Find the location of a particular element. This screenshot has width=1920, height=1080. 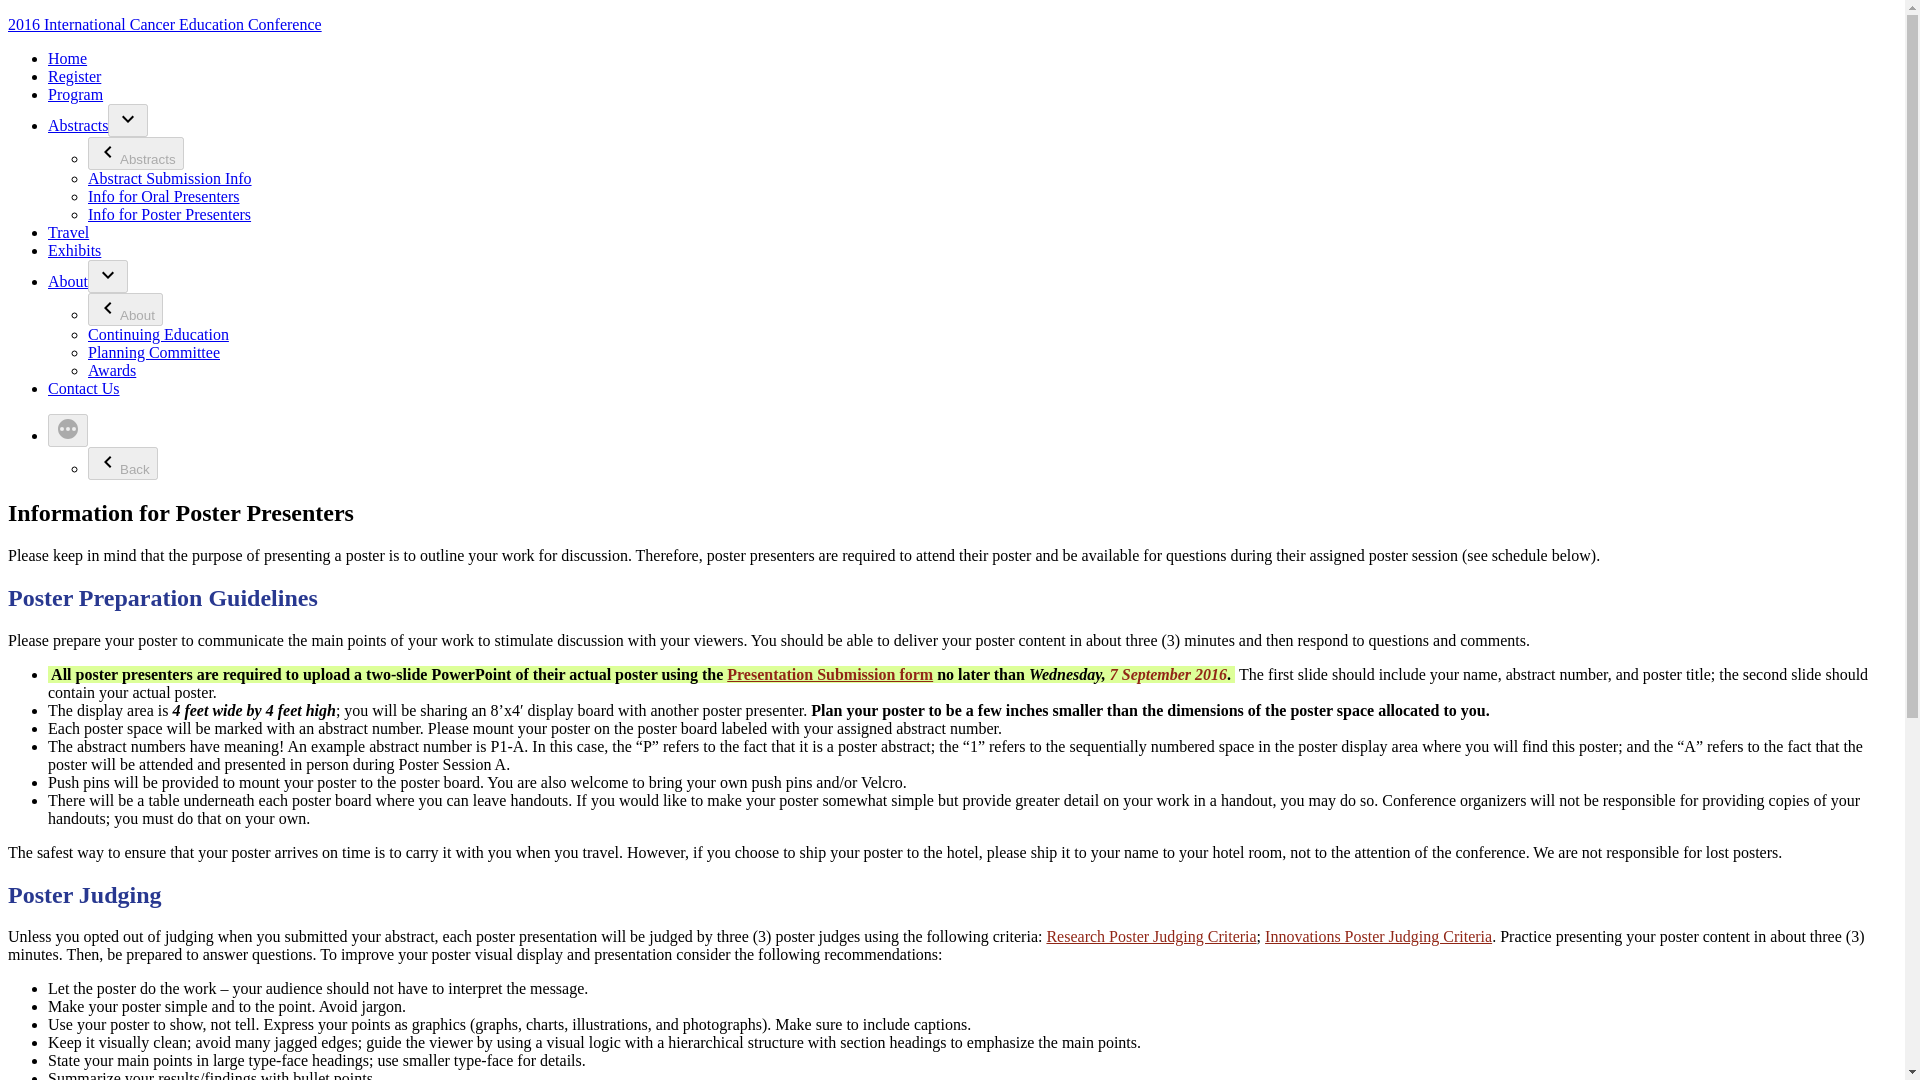

2016 International Cancer Education Conference is located at coordinates (164, 24).